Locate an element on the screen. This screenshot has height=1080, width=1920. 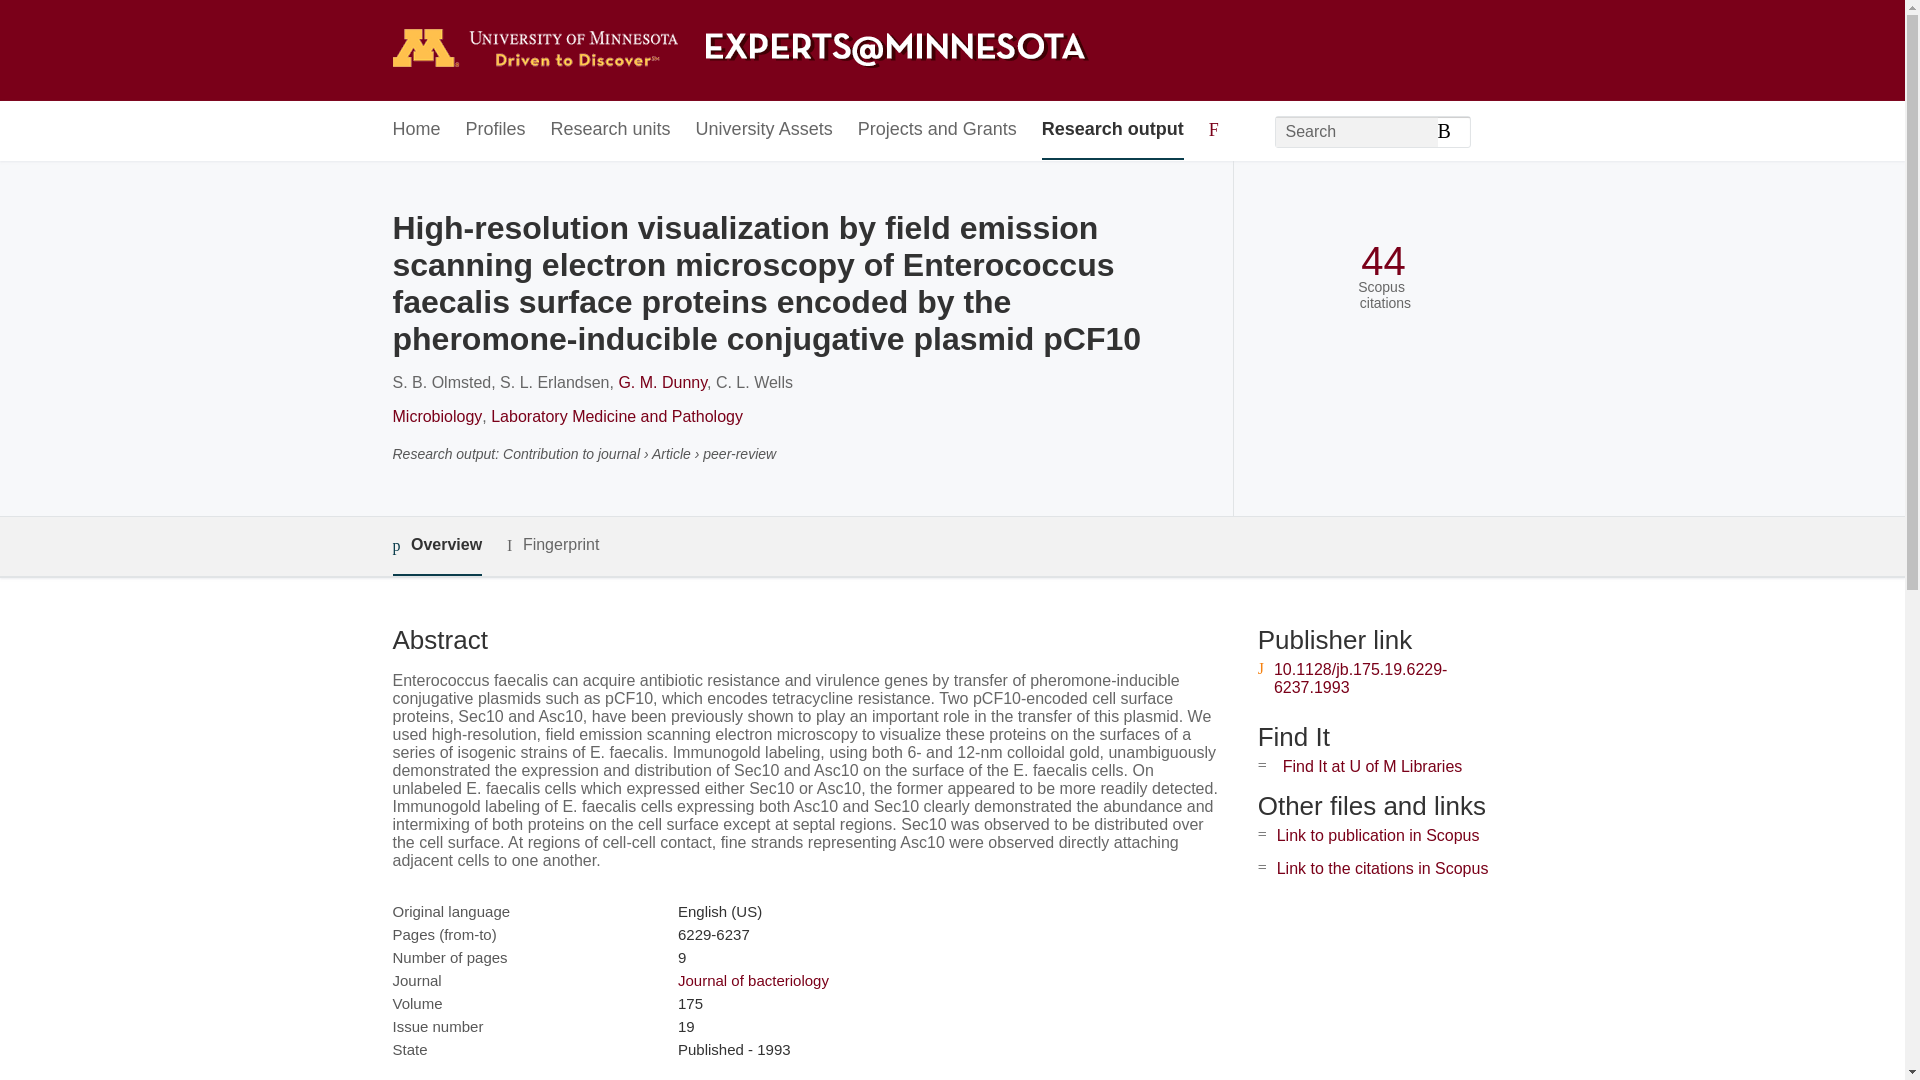
Microbiology is located at coordinates (436, 416).